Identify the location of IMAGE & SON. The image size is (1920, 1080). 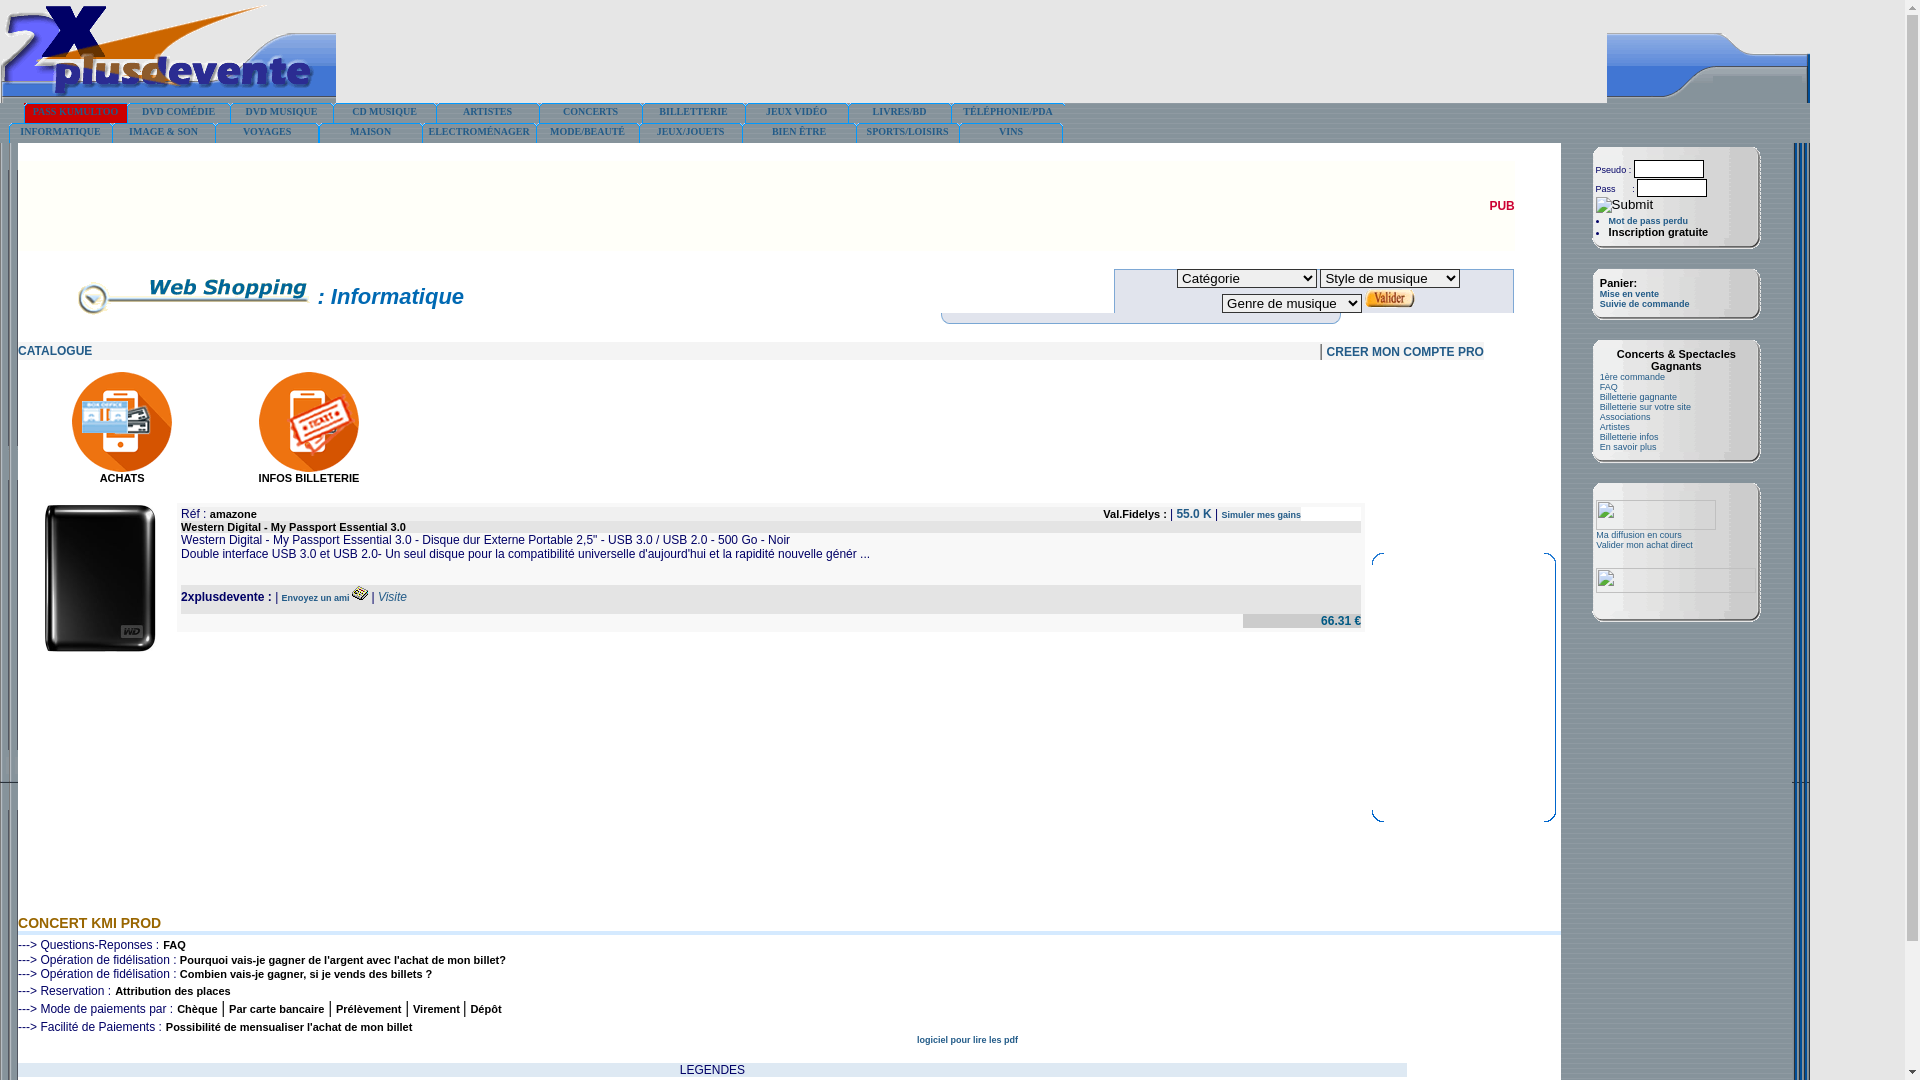
(164, 133).